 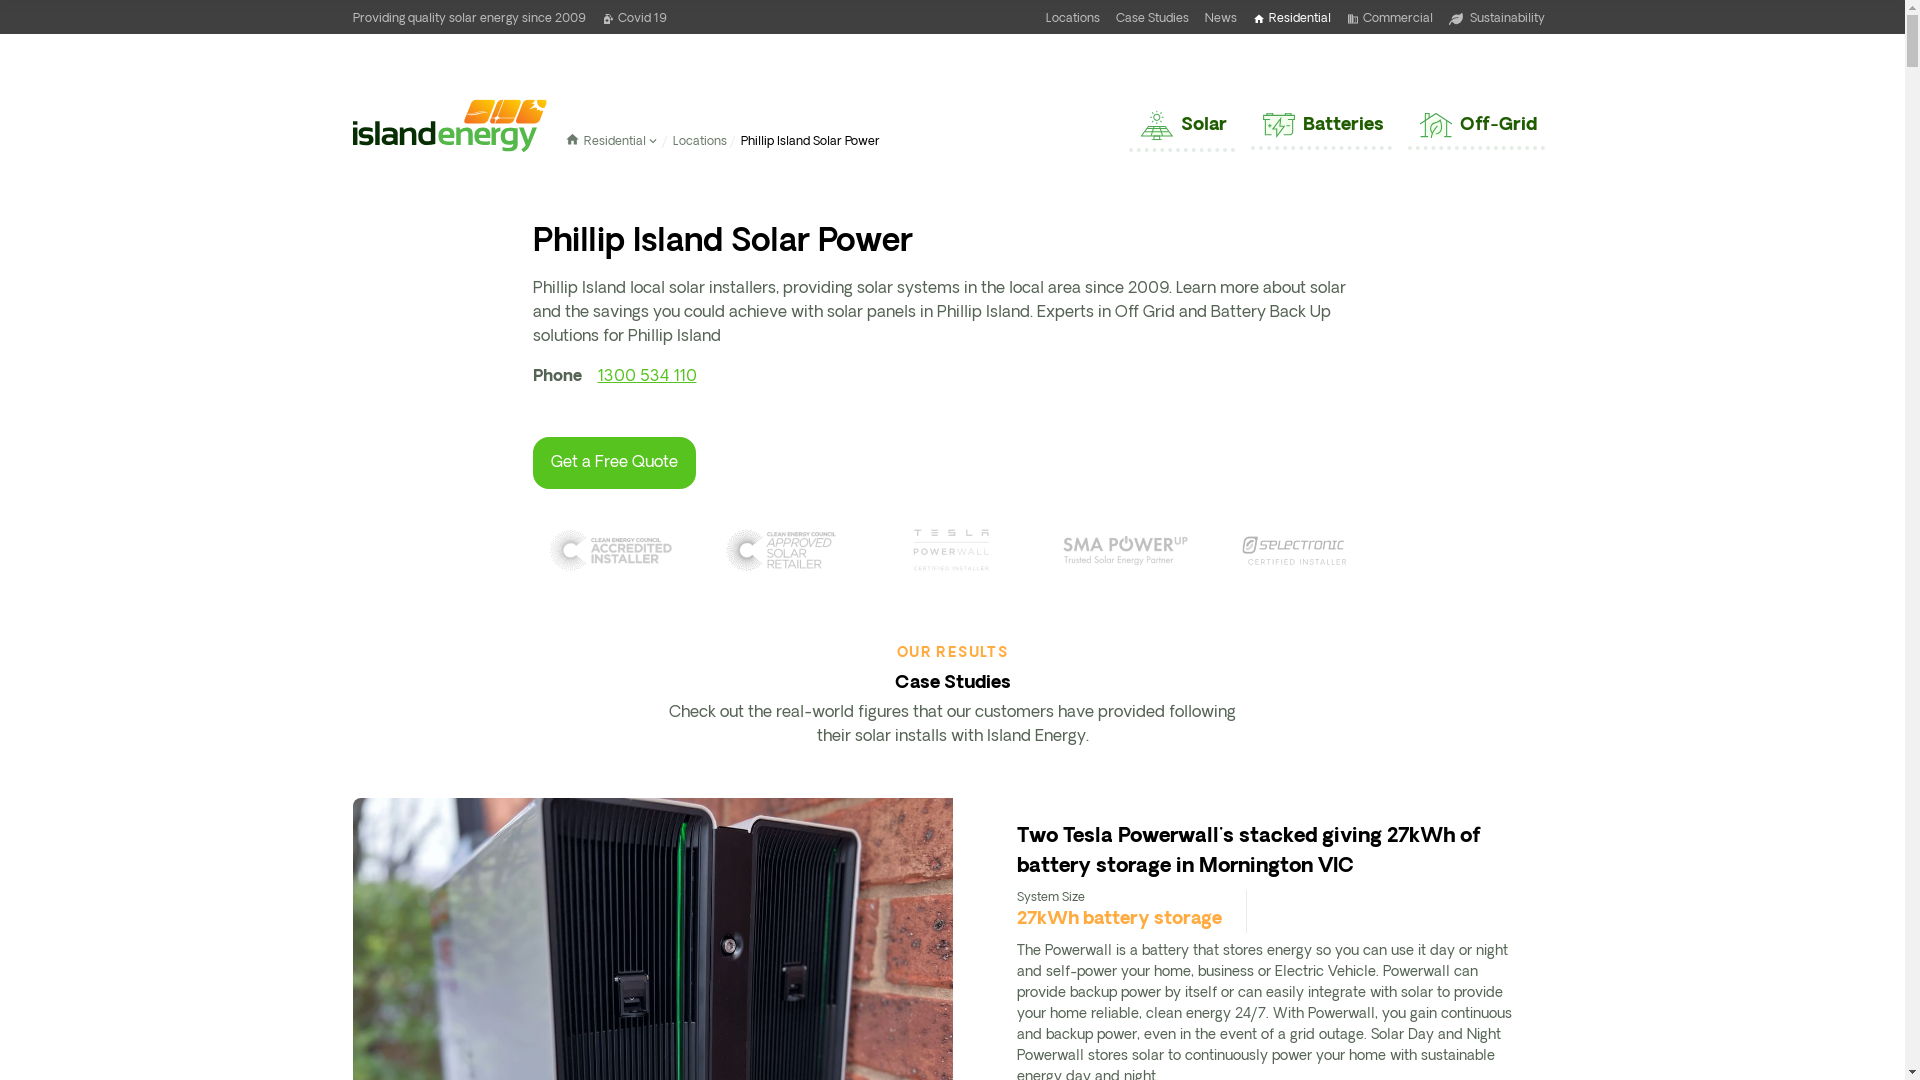 I want to click on Case Studies, so click(x=1152, y=17).